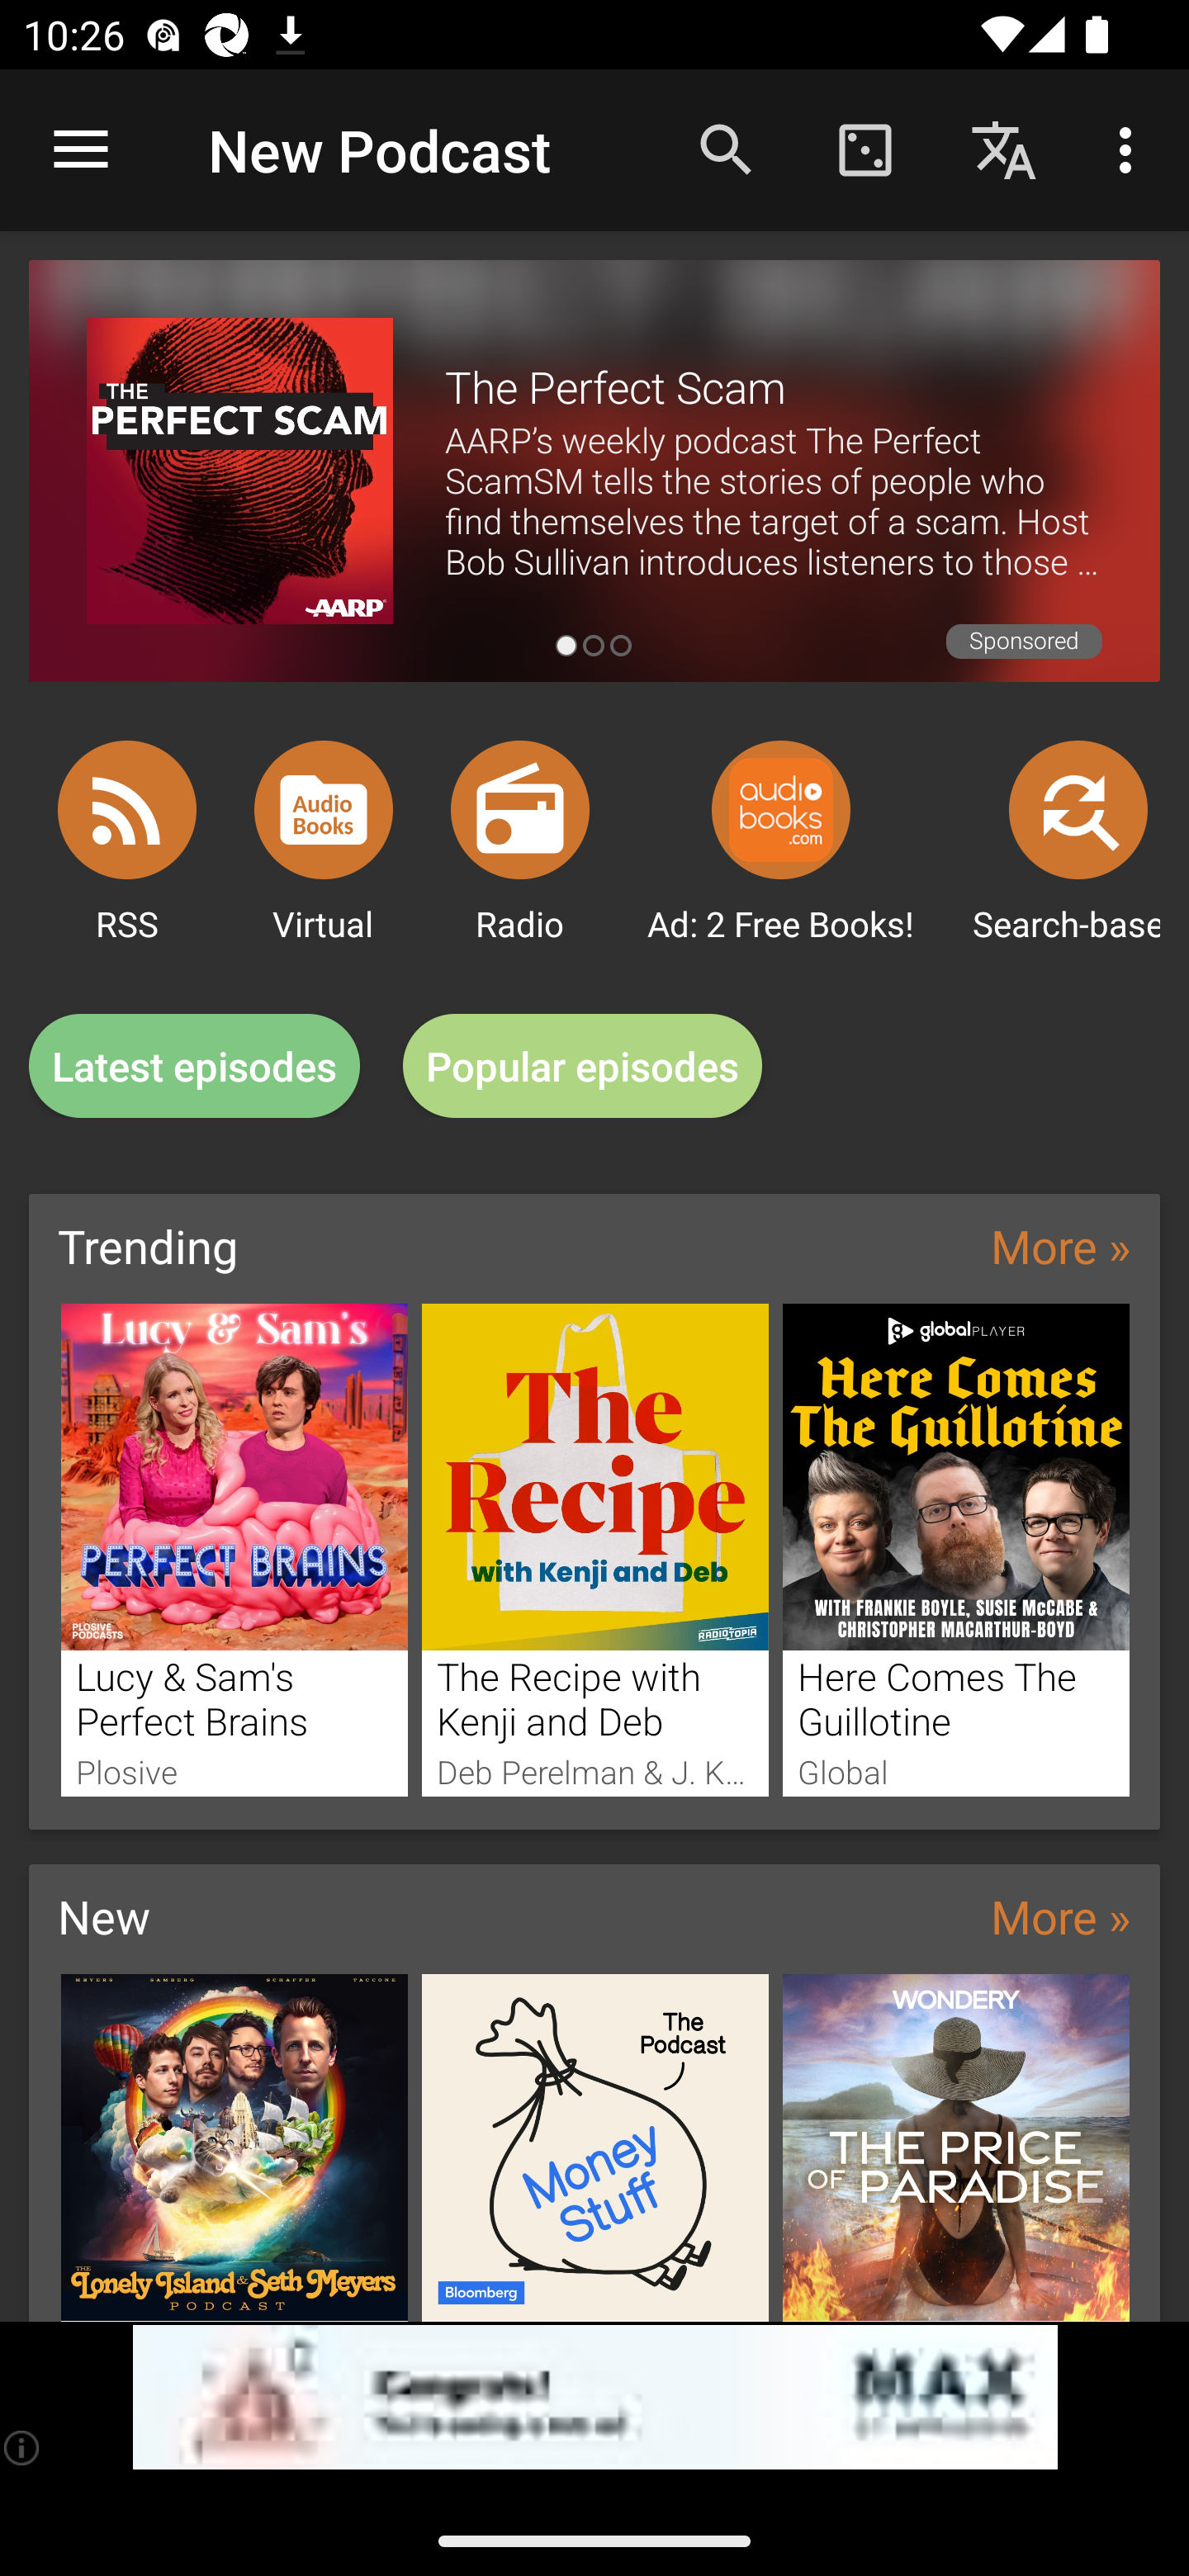  I want to click on Radio, so click(520, 809).